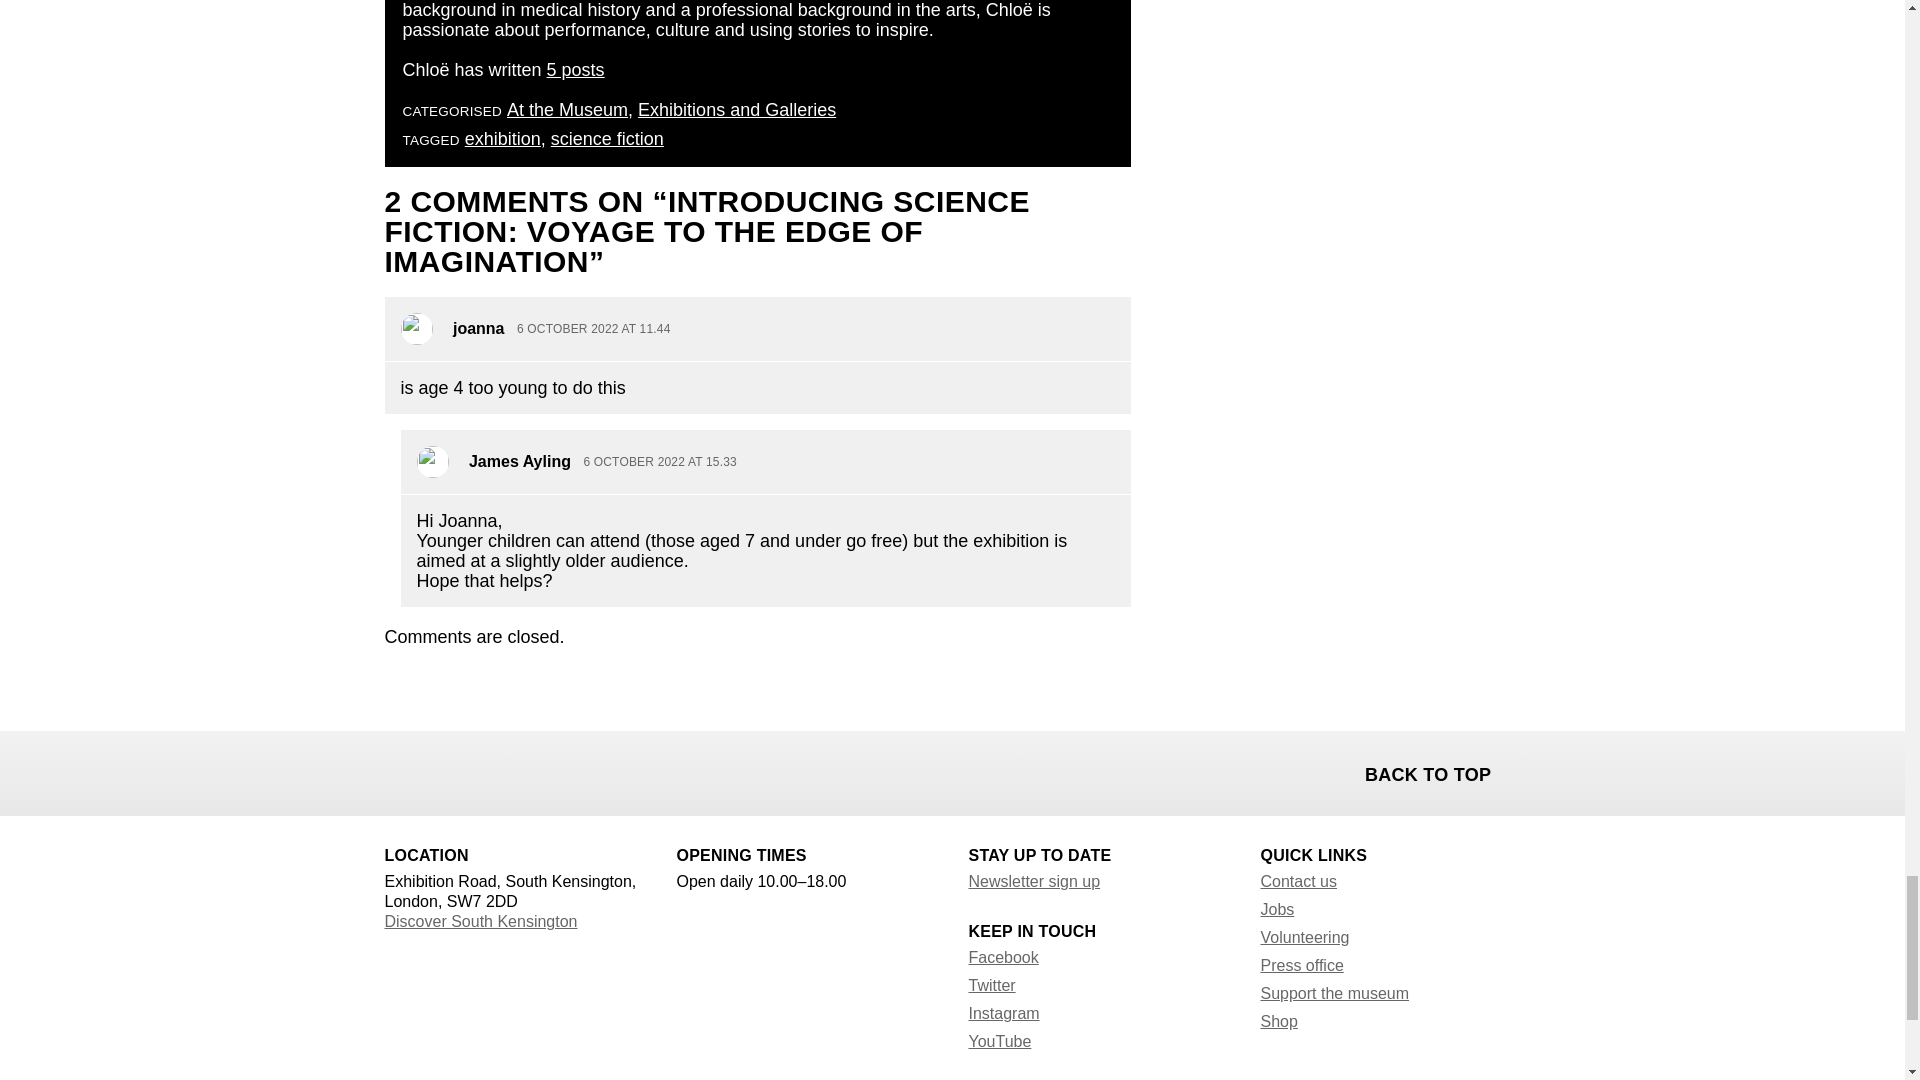  What do you see at coordinates (454, 770) in the screenshot?
I see `Tweet this` at bounding box center [454, 770].